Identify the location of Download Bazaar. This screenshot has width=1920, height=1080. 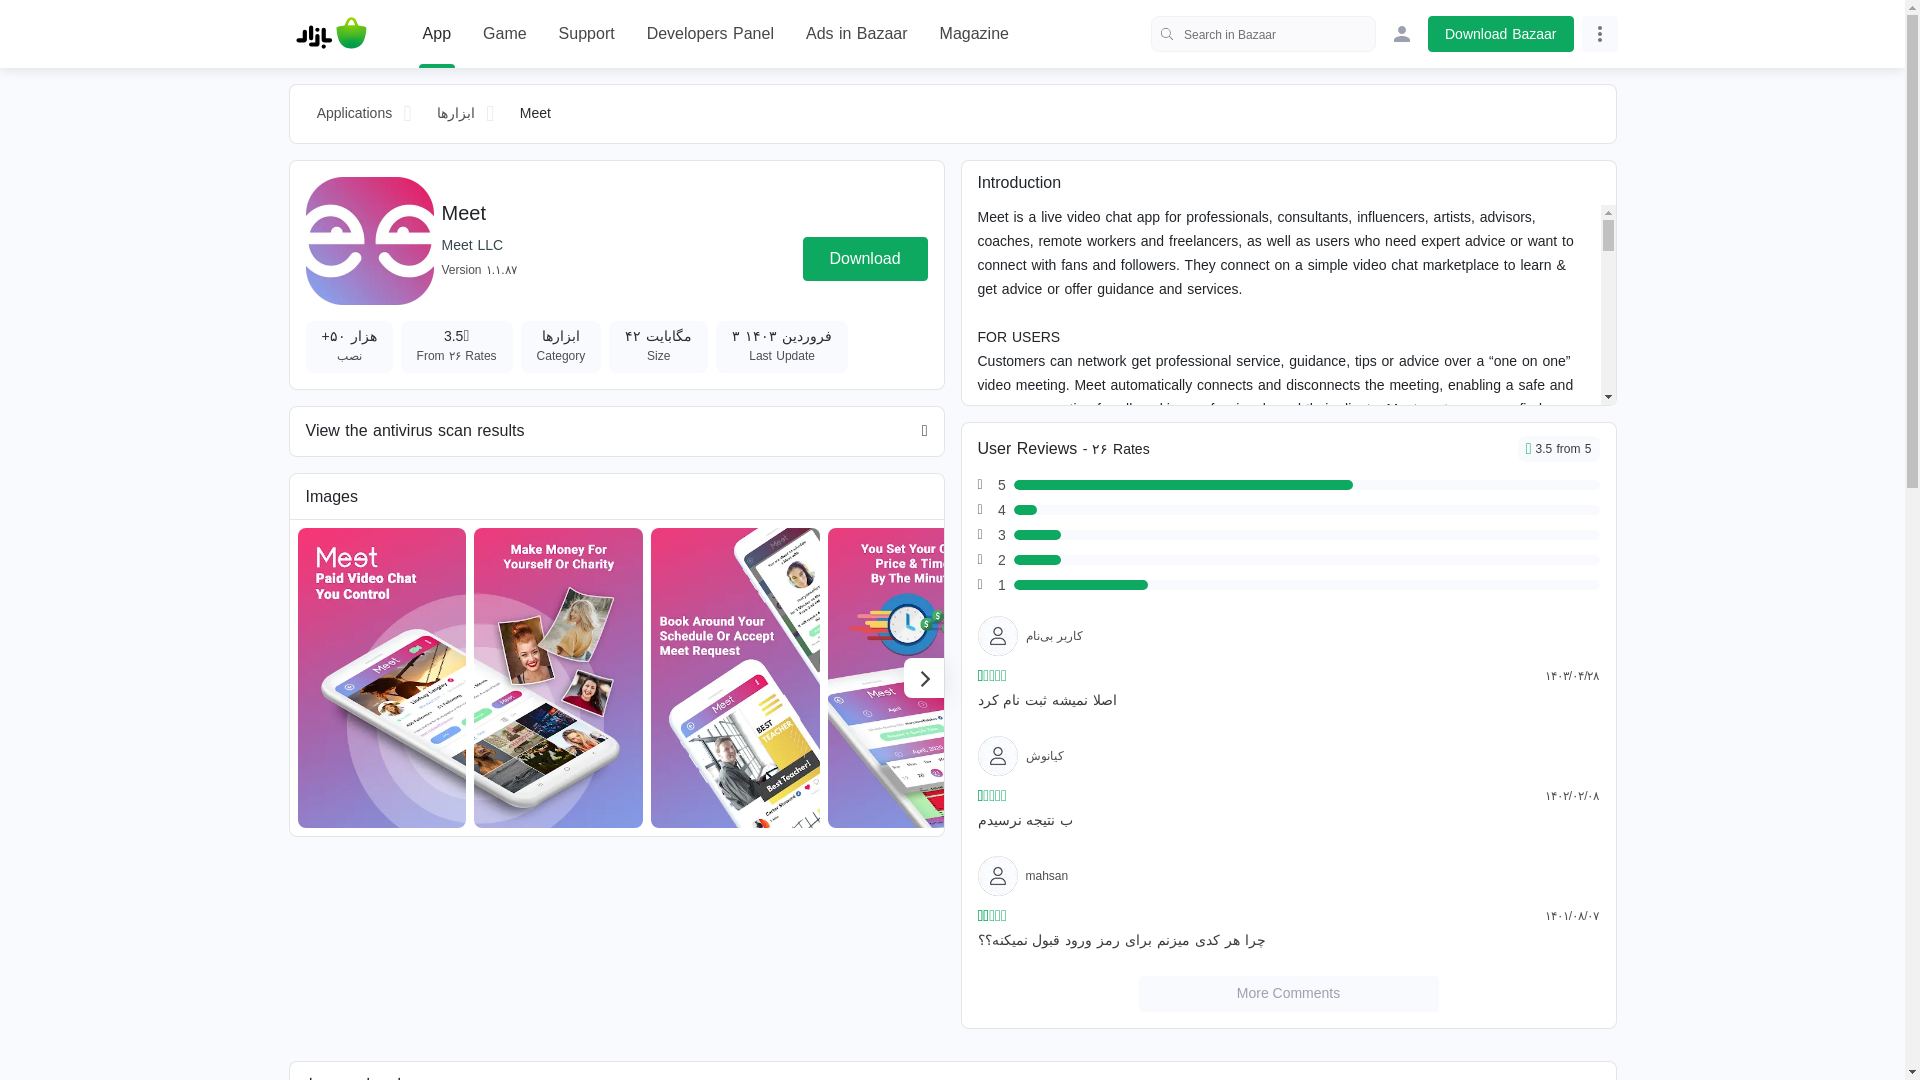
(1501, 34).